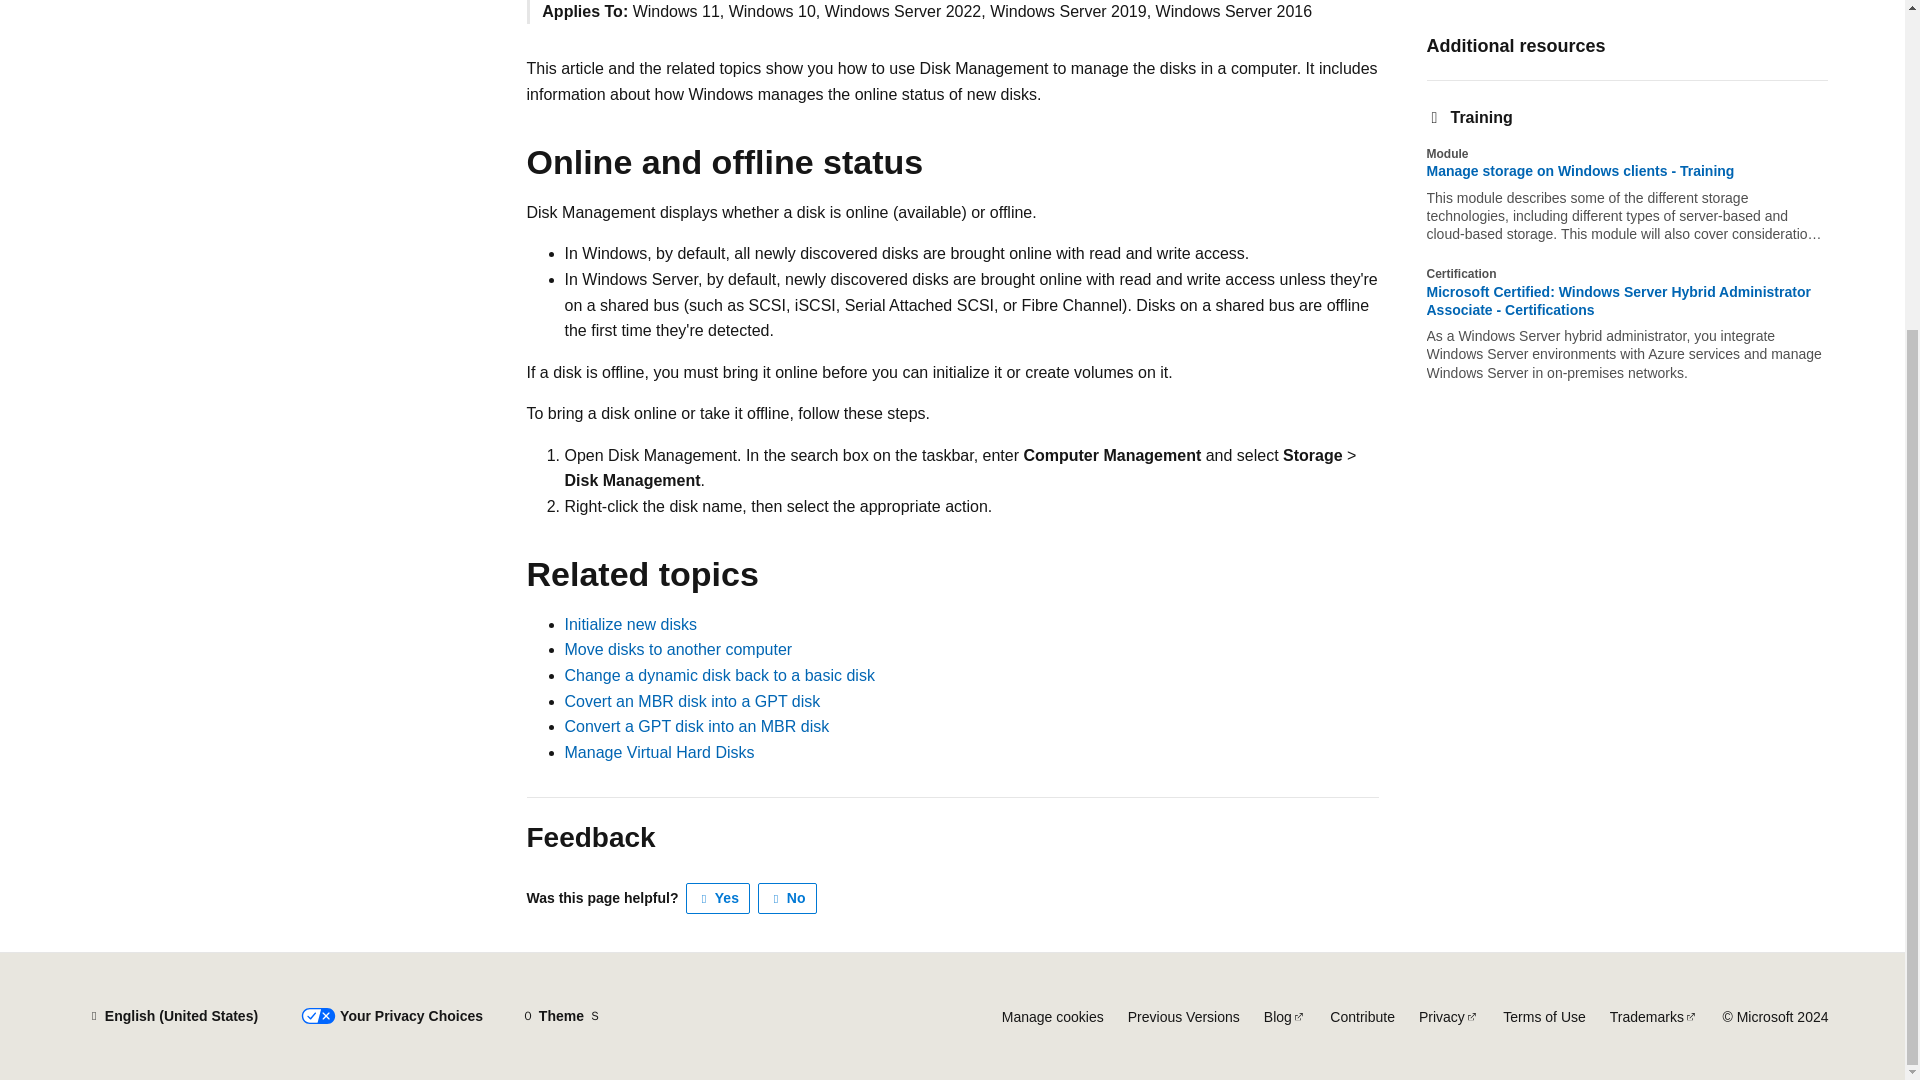 This screenshot has height=1080, width=1920. Describe the element at coordinates (678, 649) in the screenshot. I see `Move disks to another computer` at that location.